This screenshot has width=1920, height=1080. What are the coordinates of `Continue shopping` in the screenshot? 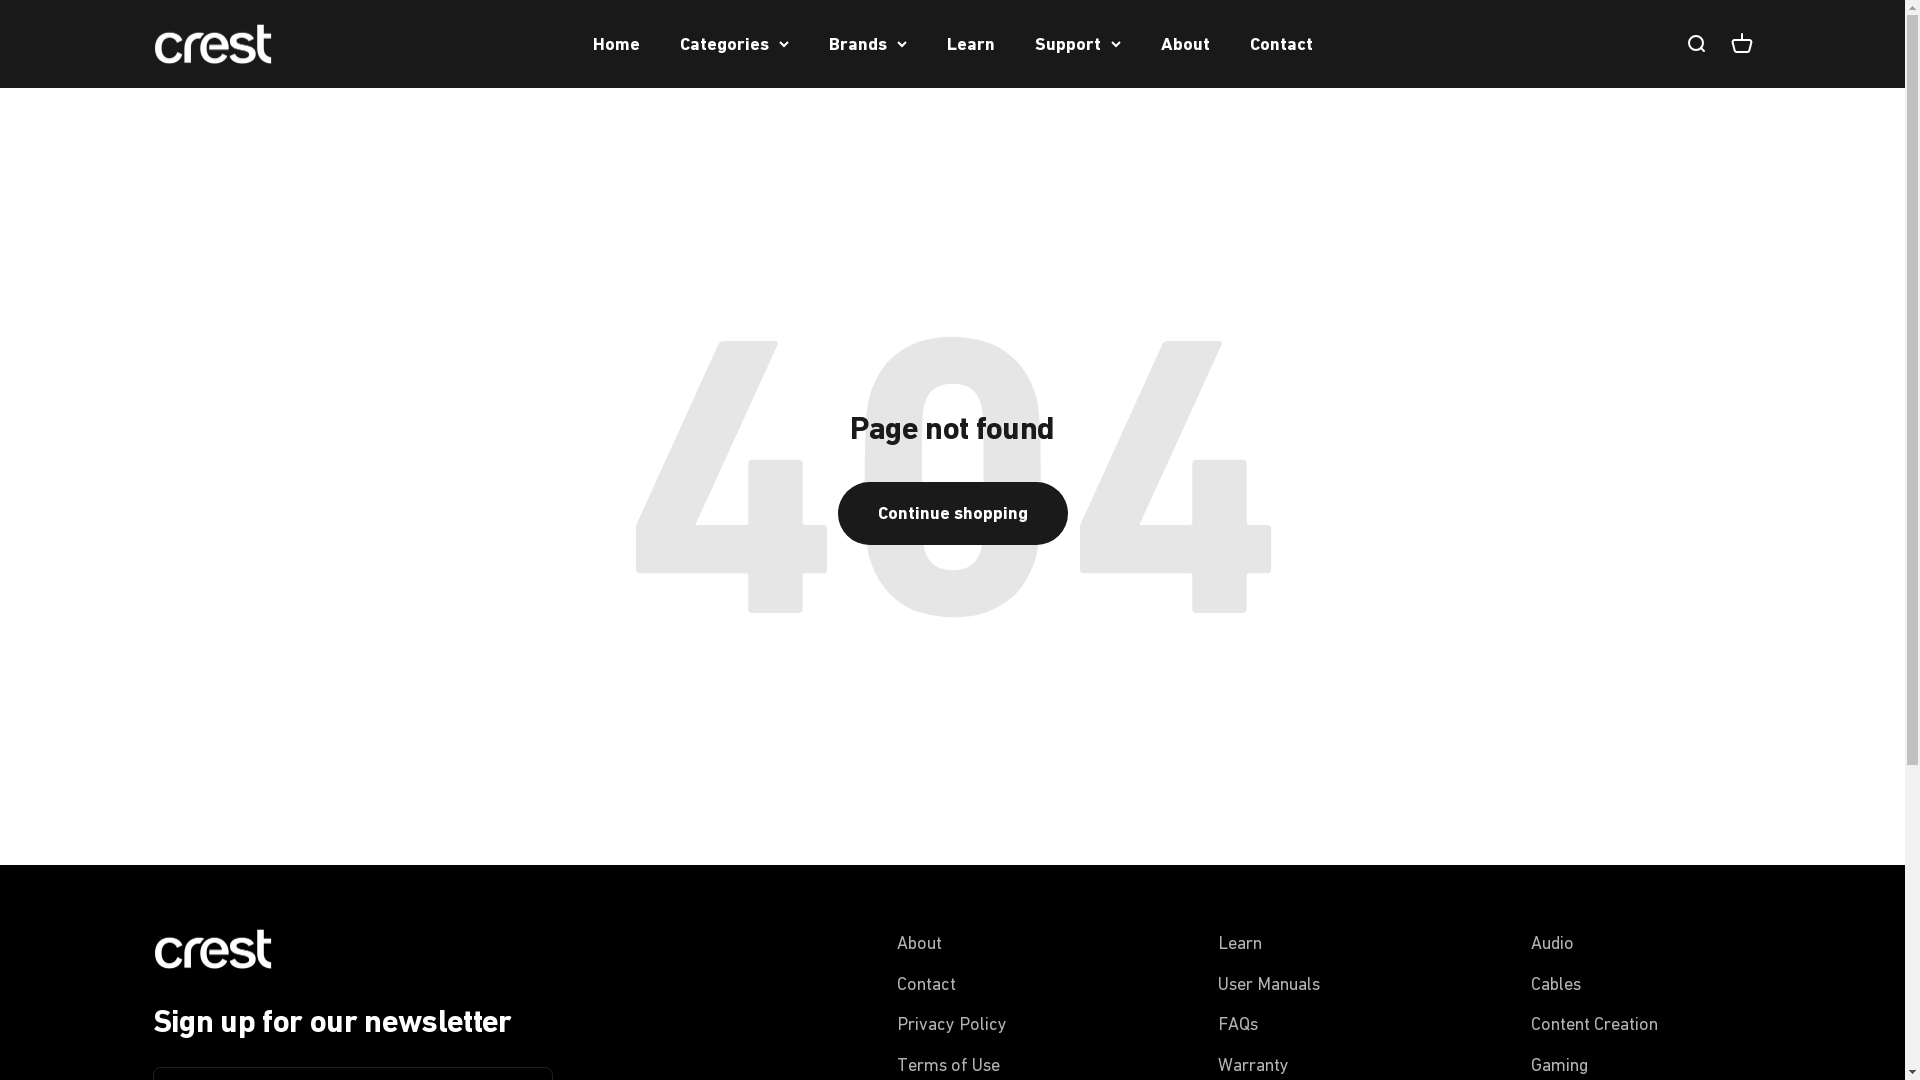 It's located at (953, 514).